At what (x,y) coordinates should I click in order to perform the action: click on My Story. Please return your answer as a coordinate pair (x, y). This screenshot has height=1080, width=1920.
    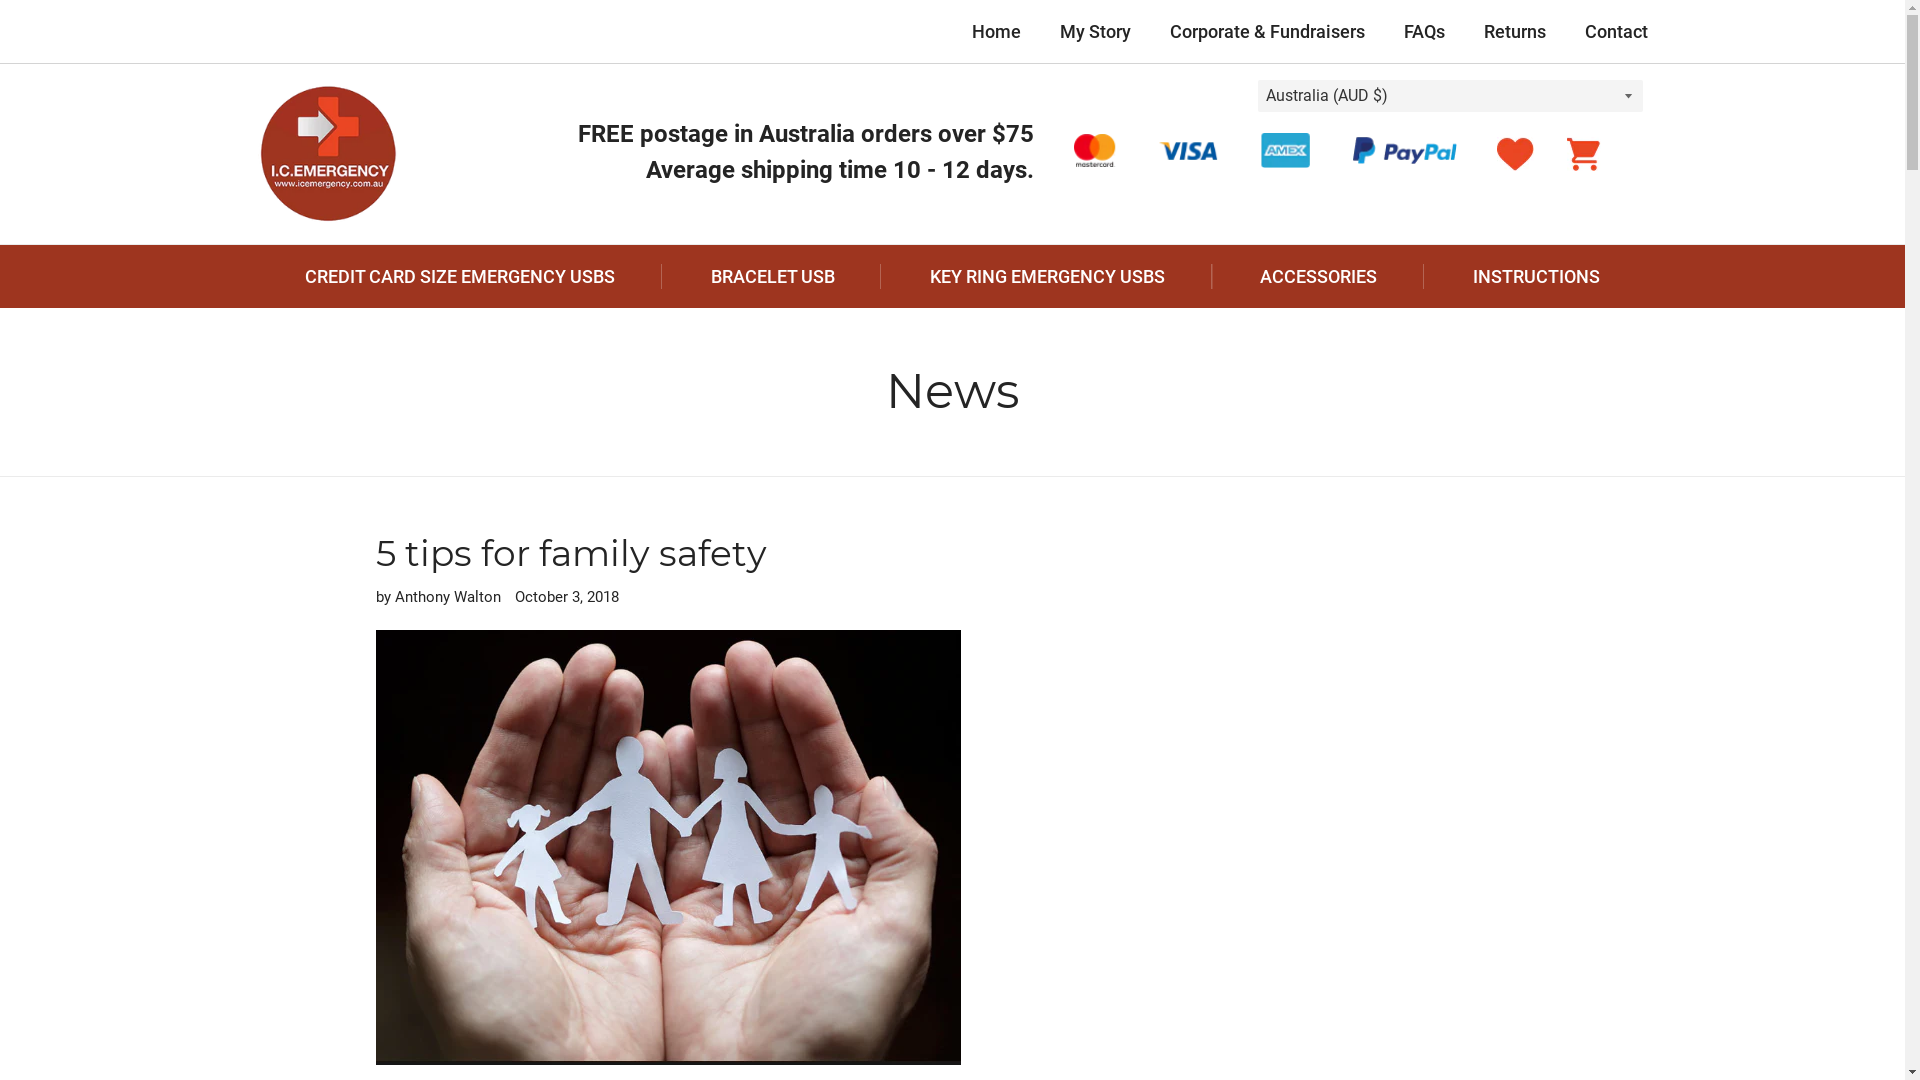
    Looking at the image, I should click on (1096, 32).